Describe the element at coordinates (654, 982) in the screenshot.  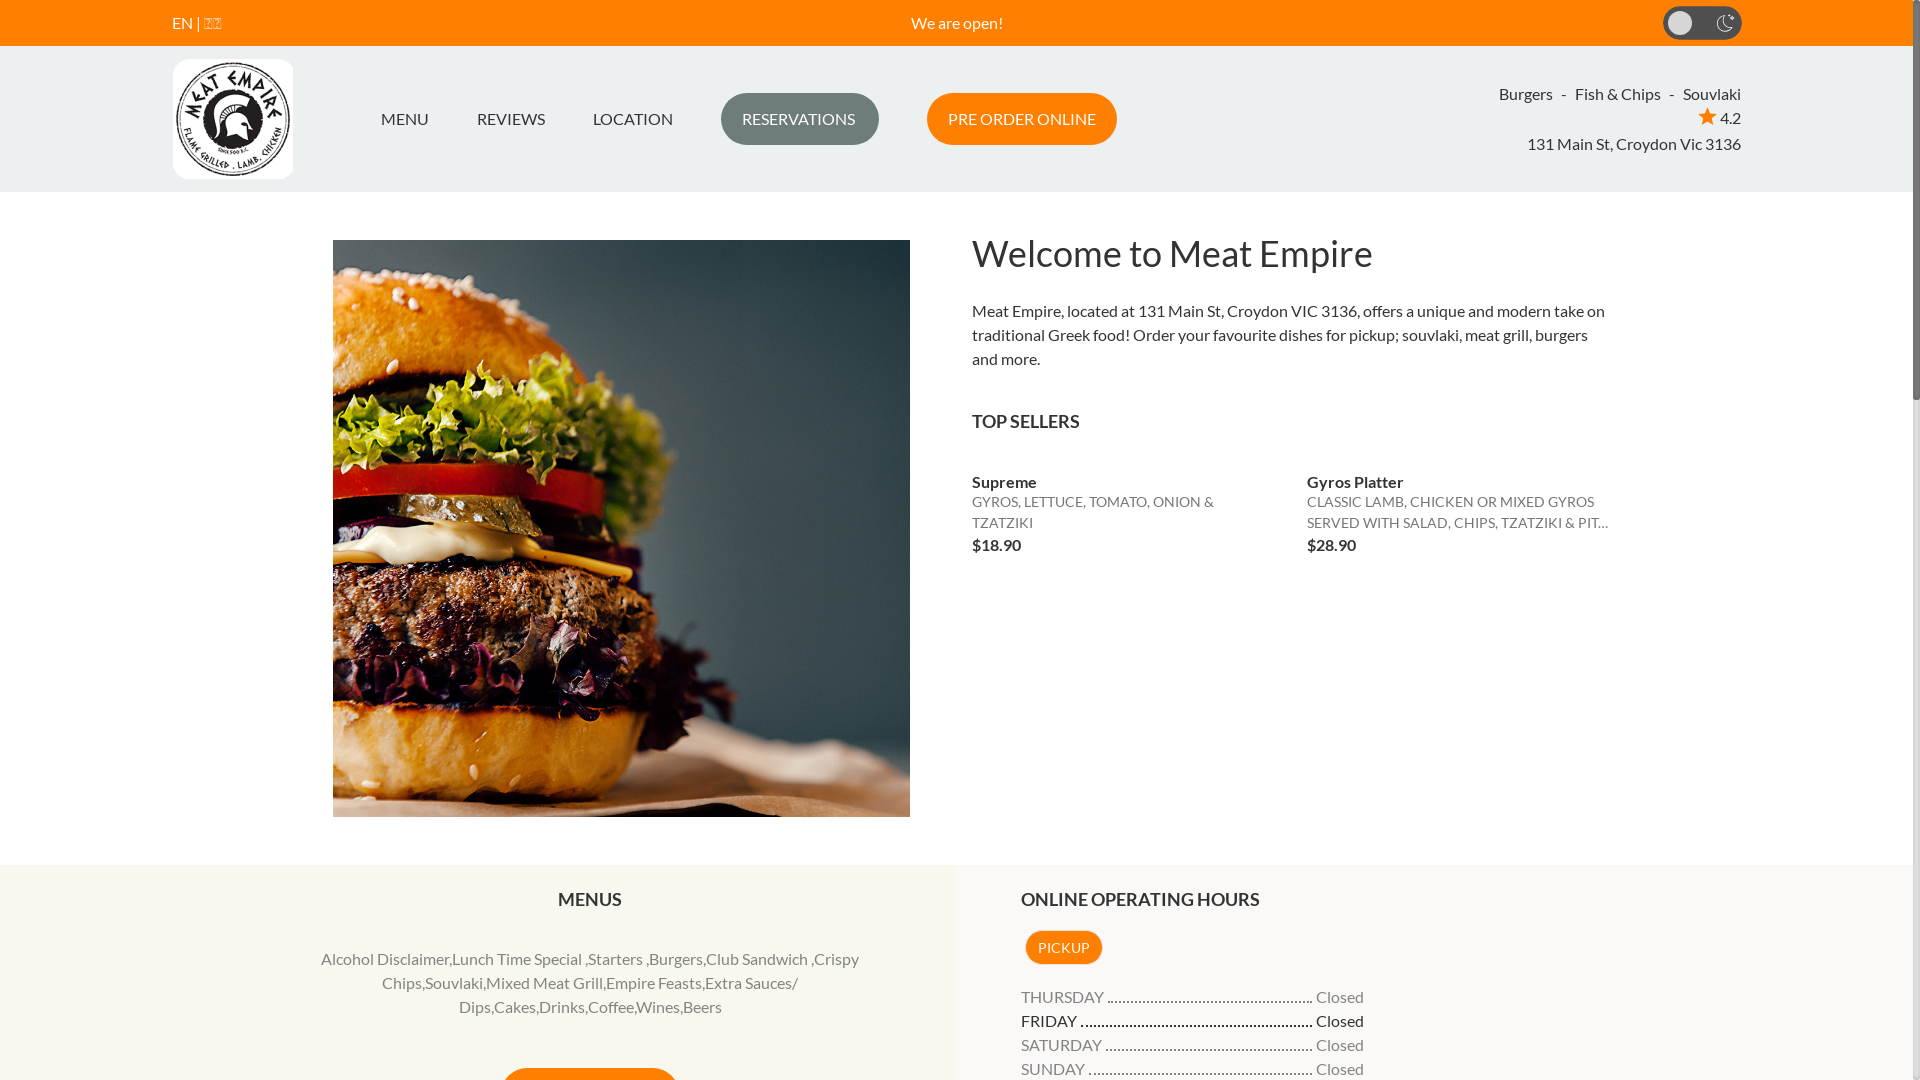
I see `Empire Feasts` at that location.